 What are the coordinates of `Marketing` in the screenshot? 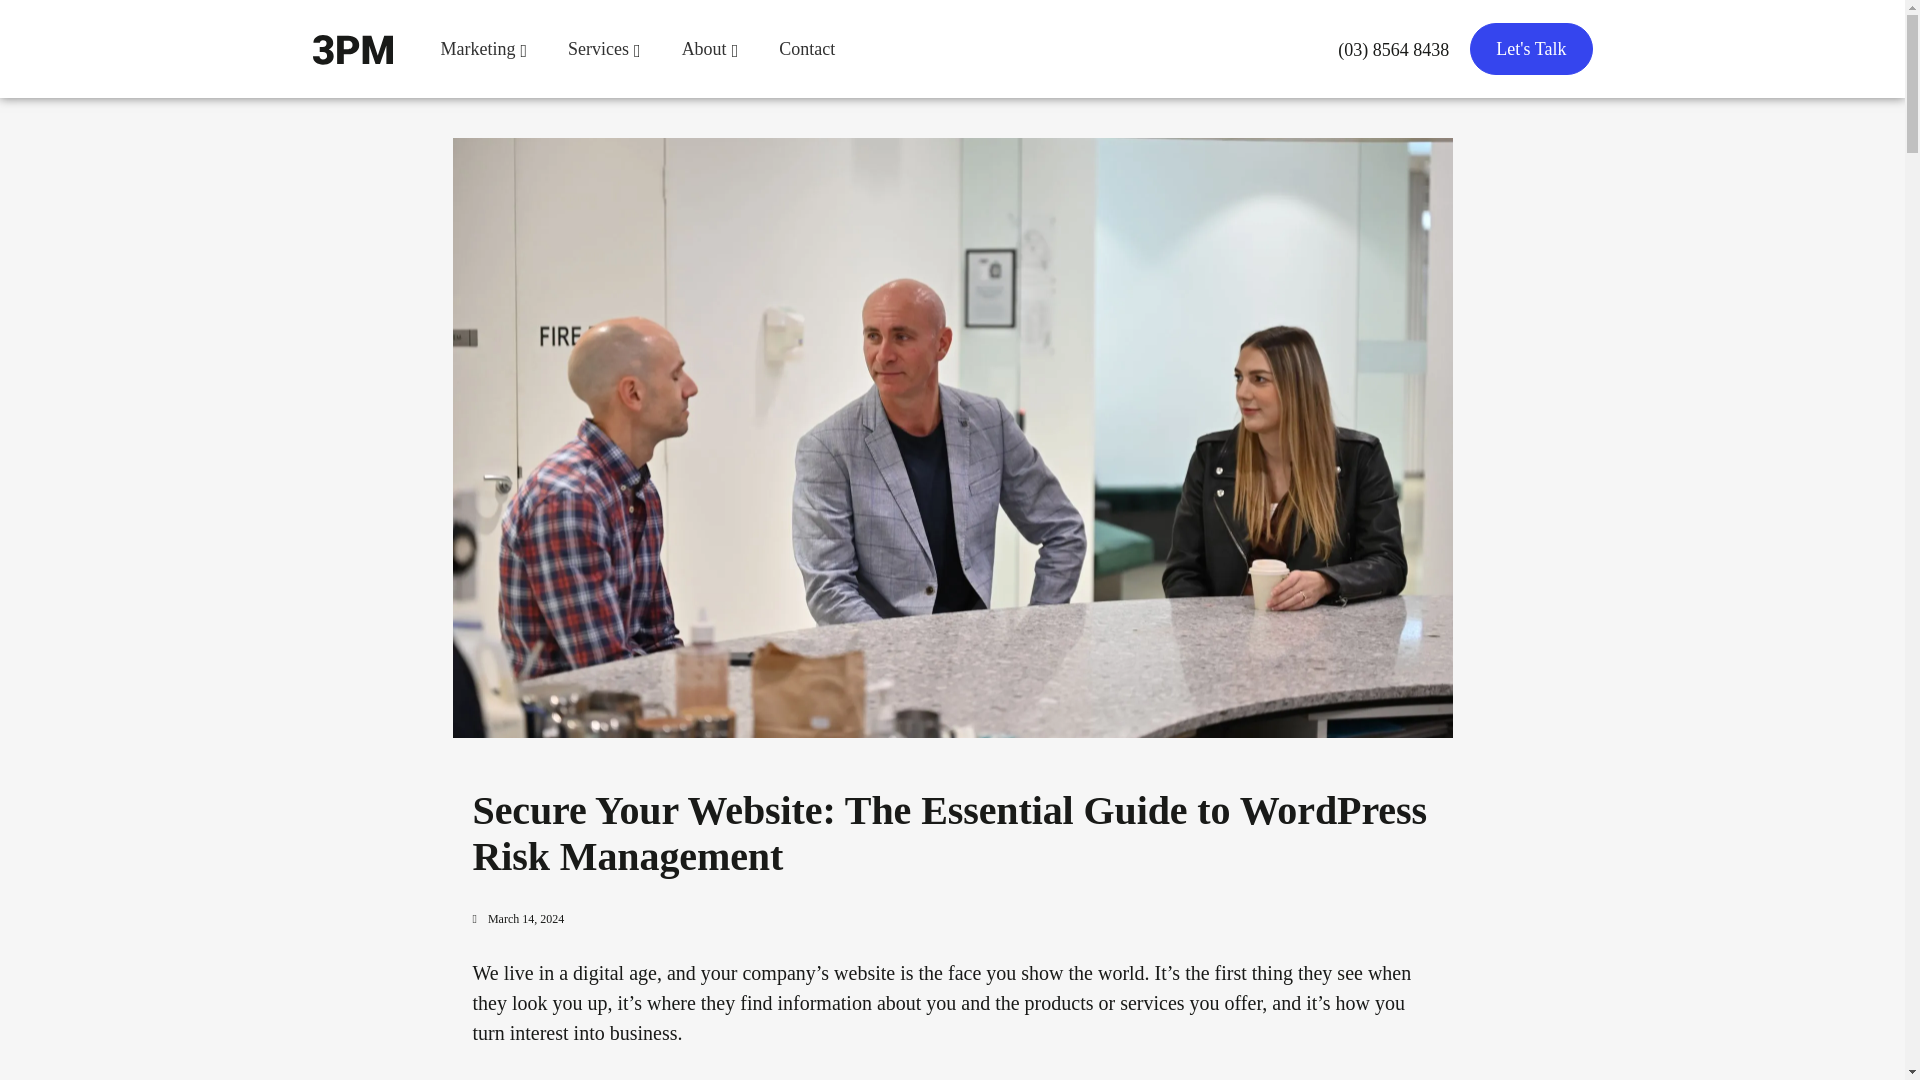 It's located at (484, 48).